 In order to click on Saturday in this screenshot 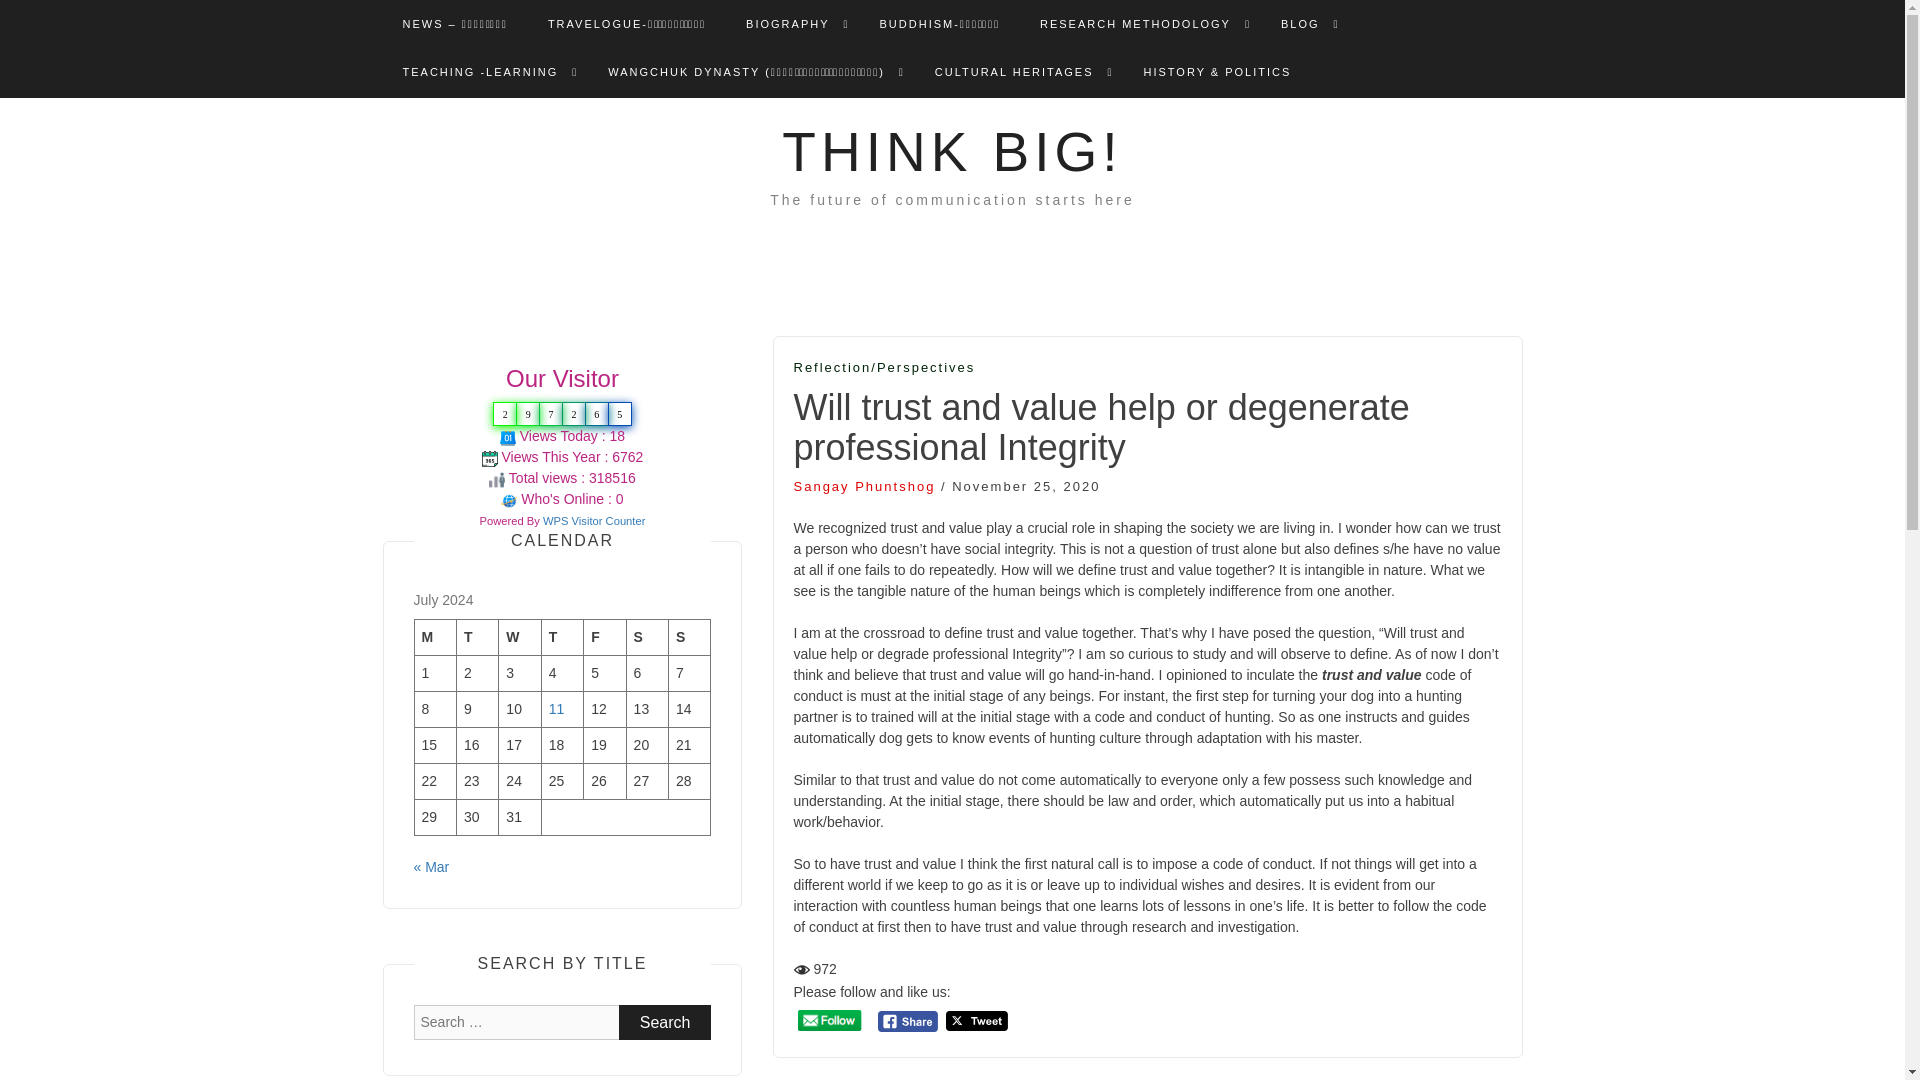, I will do `click(646, 637)`.